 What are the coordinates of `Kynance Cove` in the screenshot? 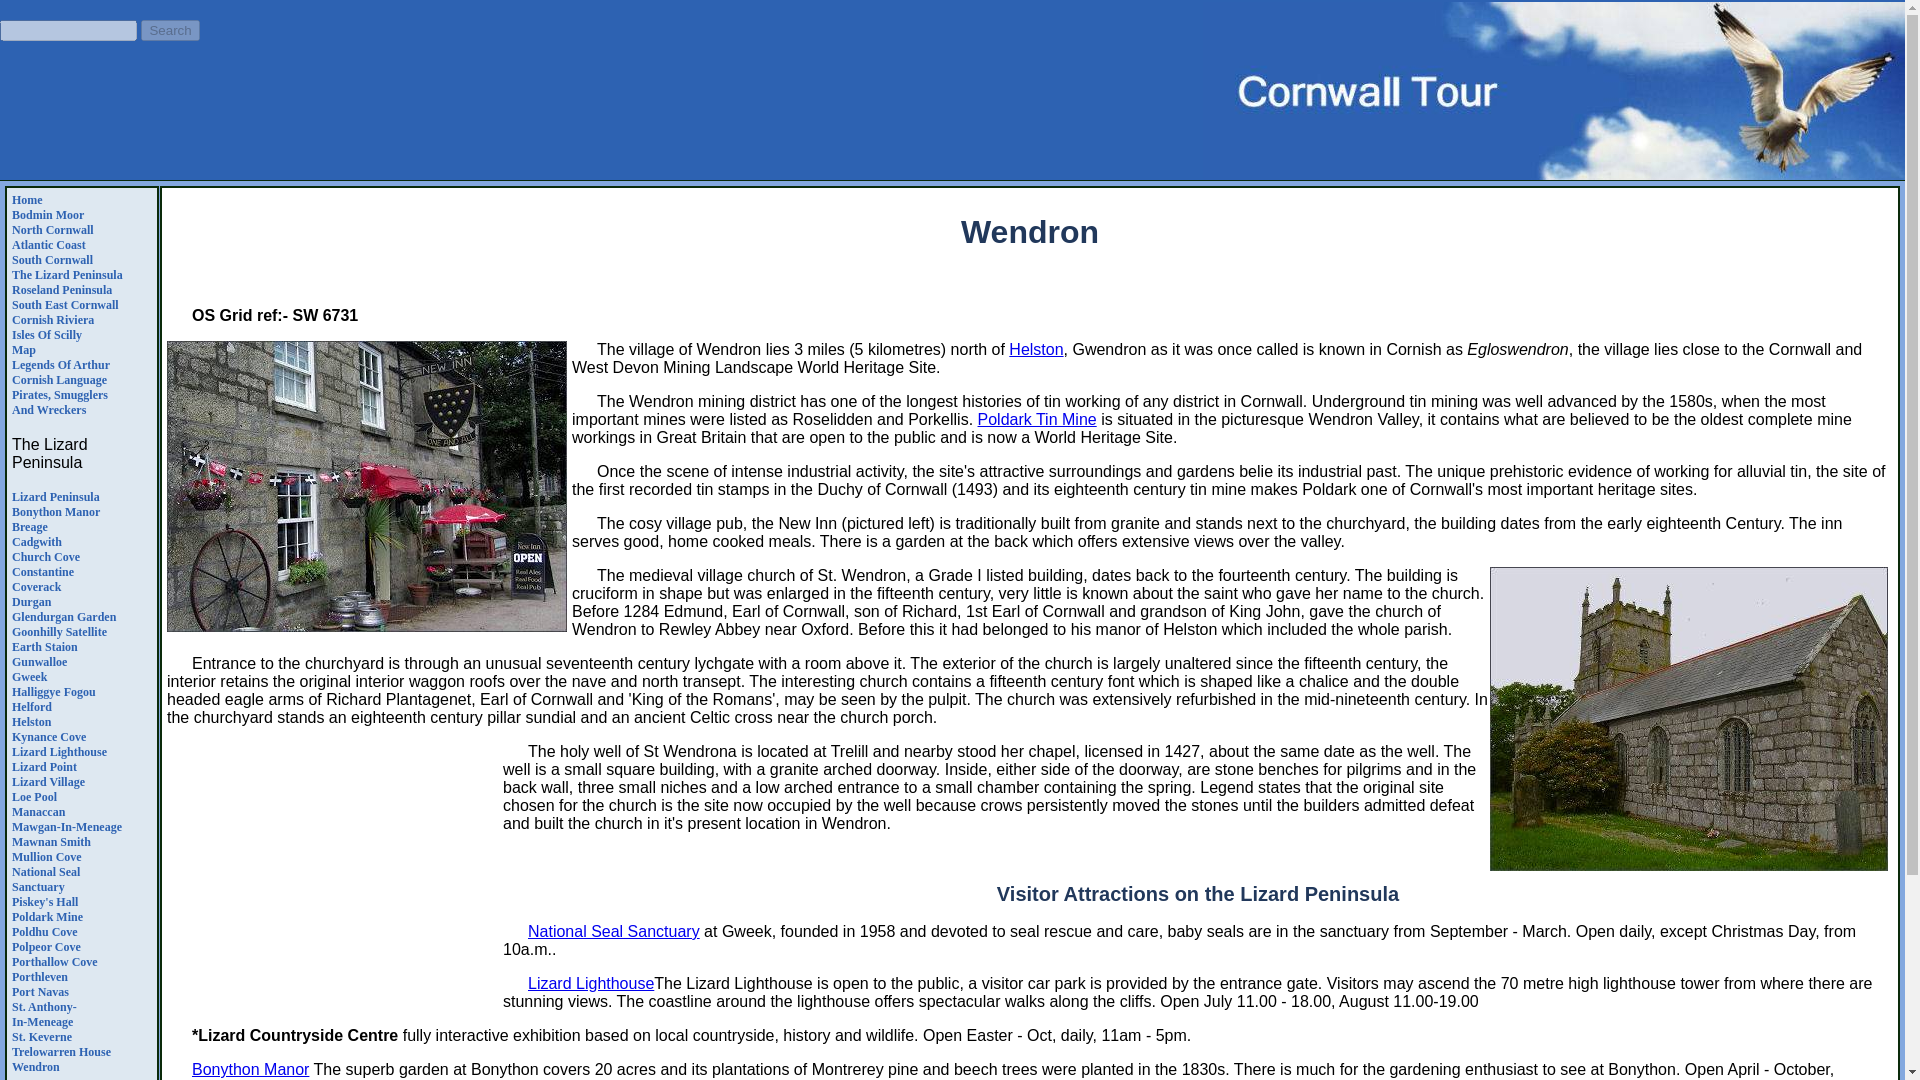 It's located at (48, 737).